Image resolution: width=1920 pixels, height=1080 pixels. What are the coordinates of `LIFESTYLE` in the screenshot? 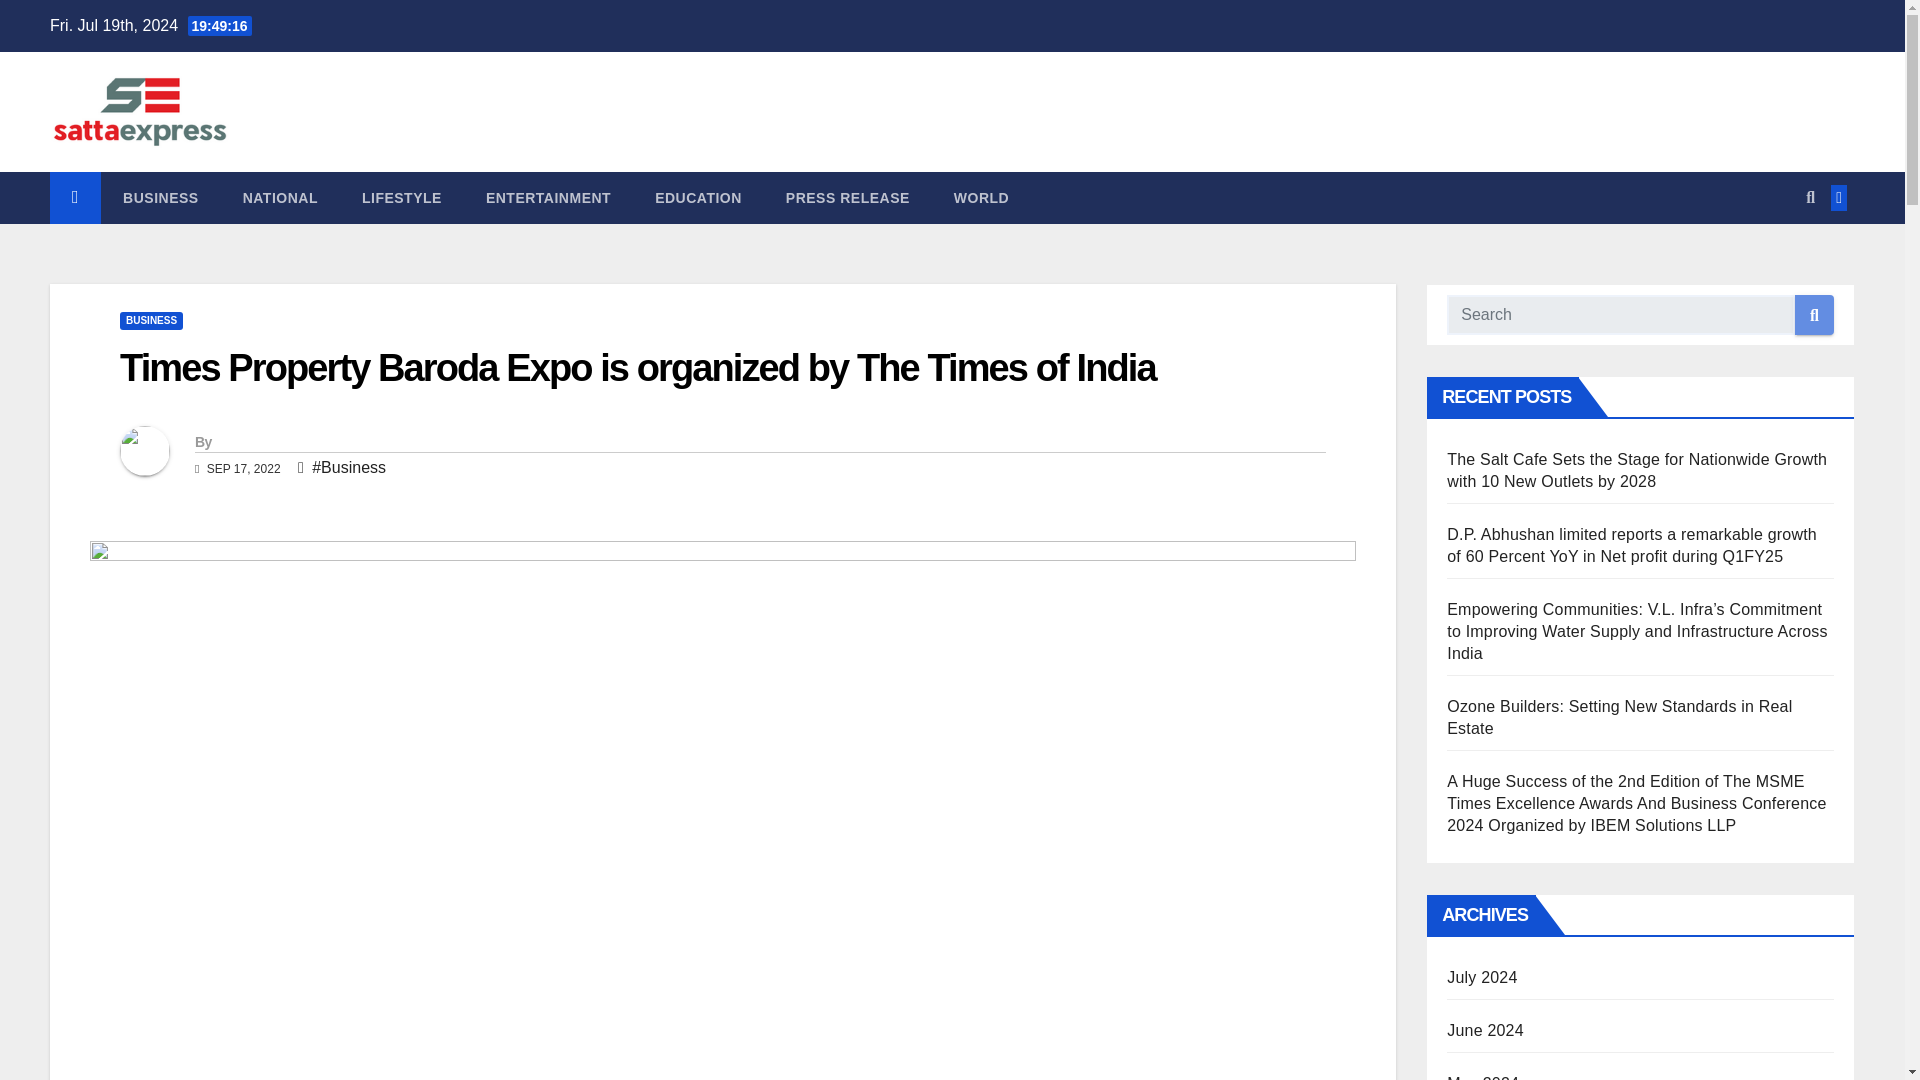 It's located at (402, 197).